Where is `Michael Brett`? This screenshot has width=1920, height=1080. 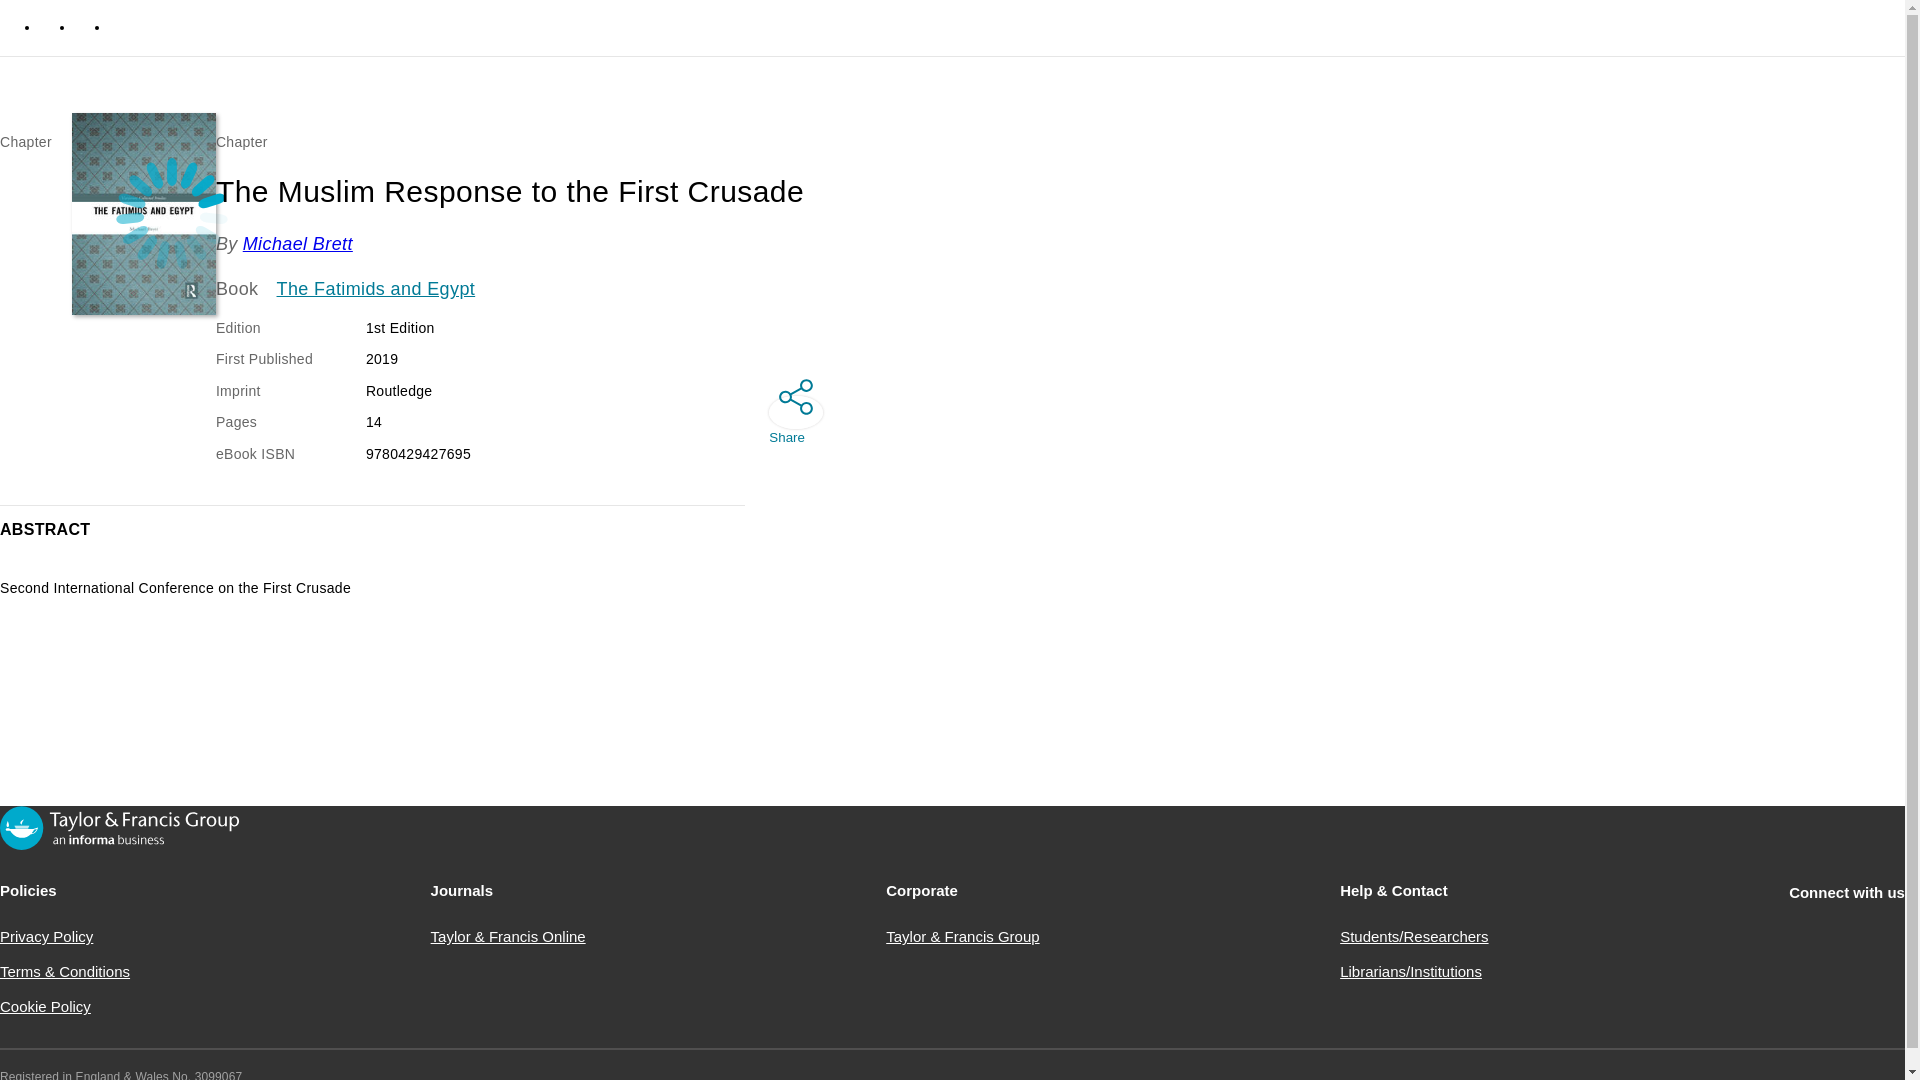 Michael Brett is located at coordinates (298, 244).